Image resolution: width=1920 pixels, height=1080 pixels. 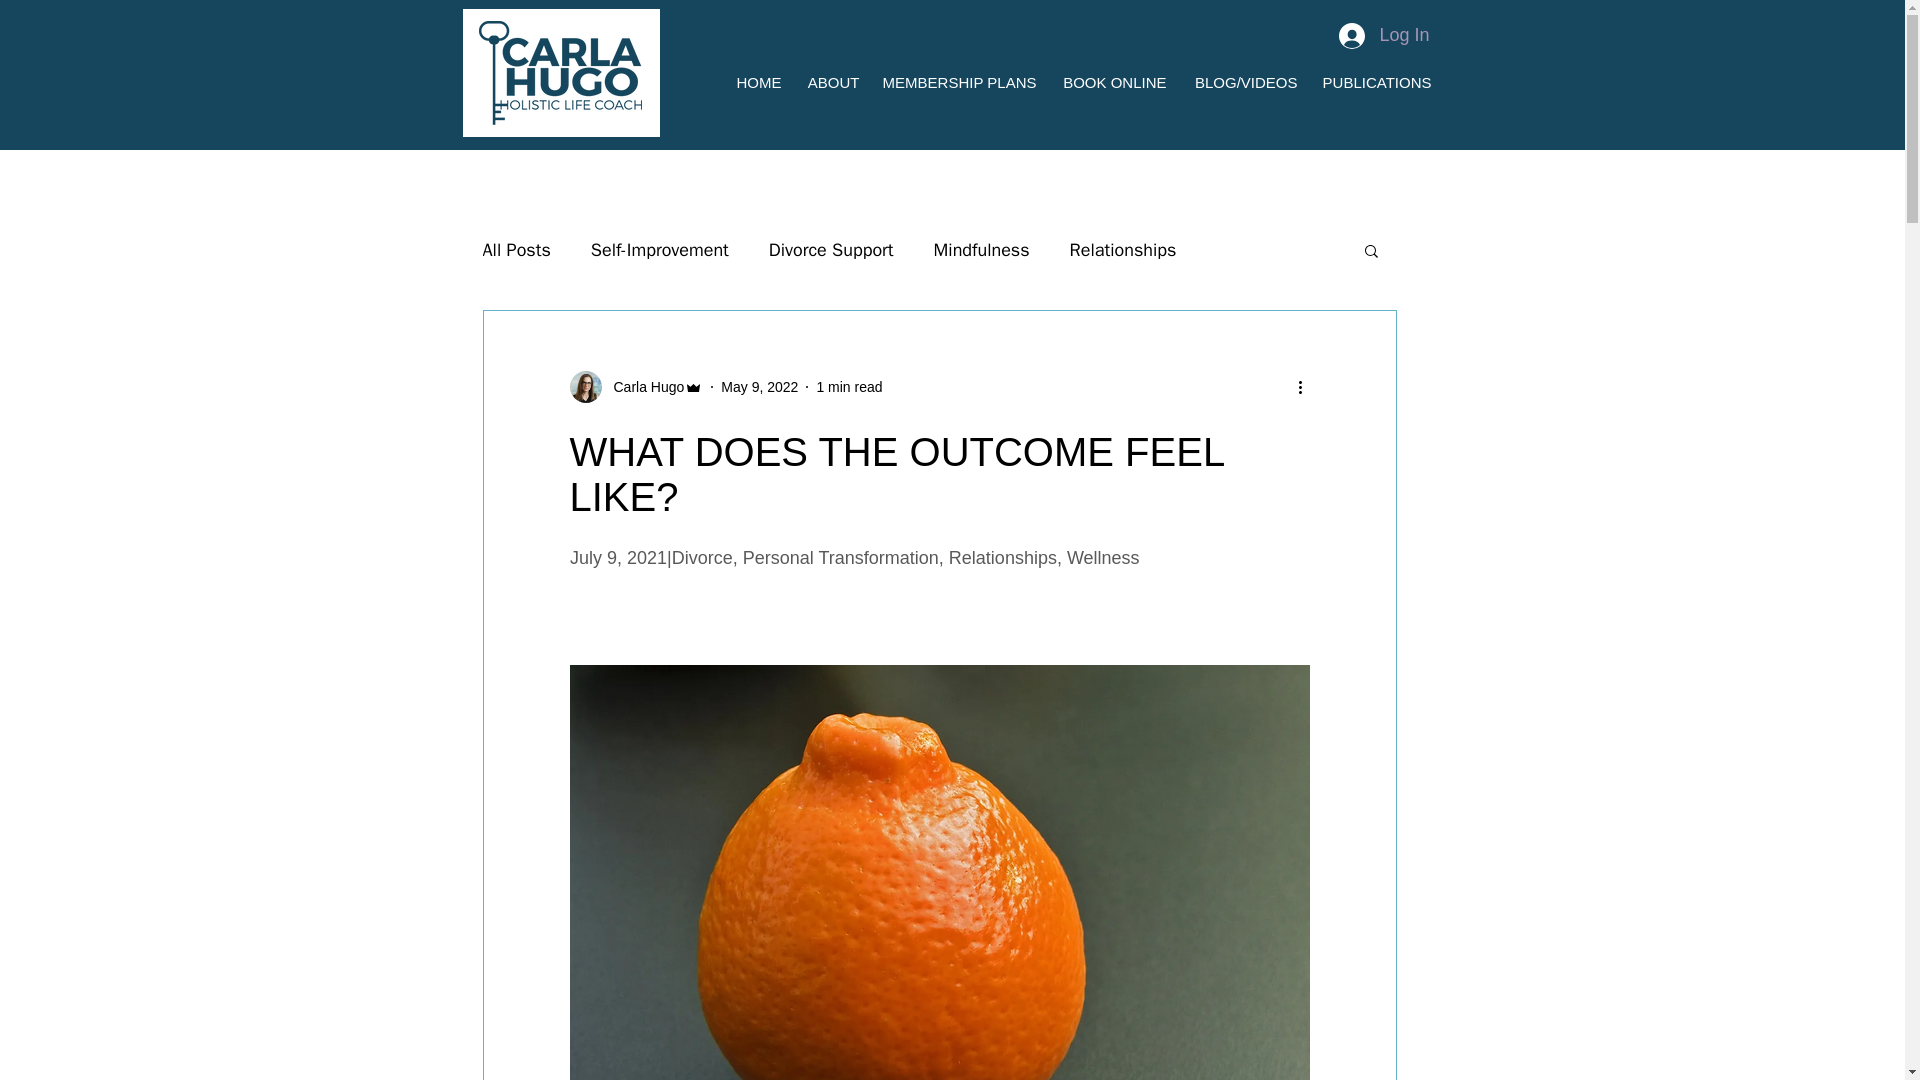 I want to click on Self-Improvement, so click(x=660, y=250).